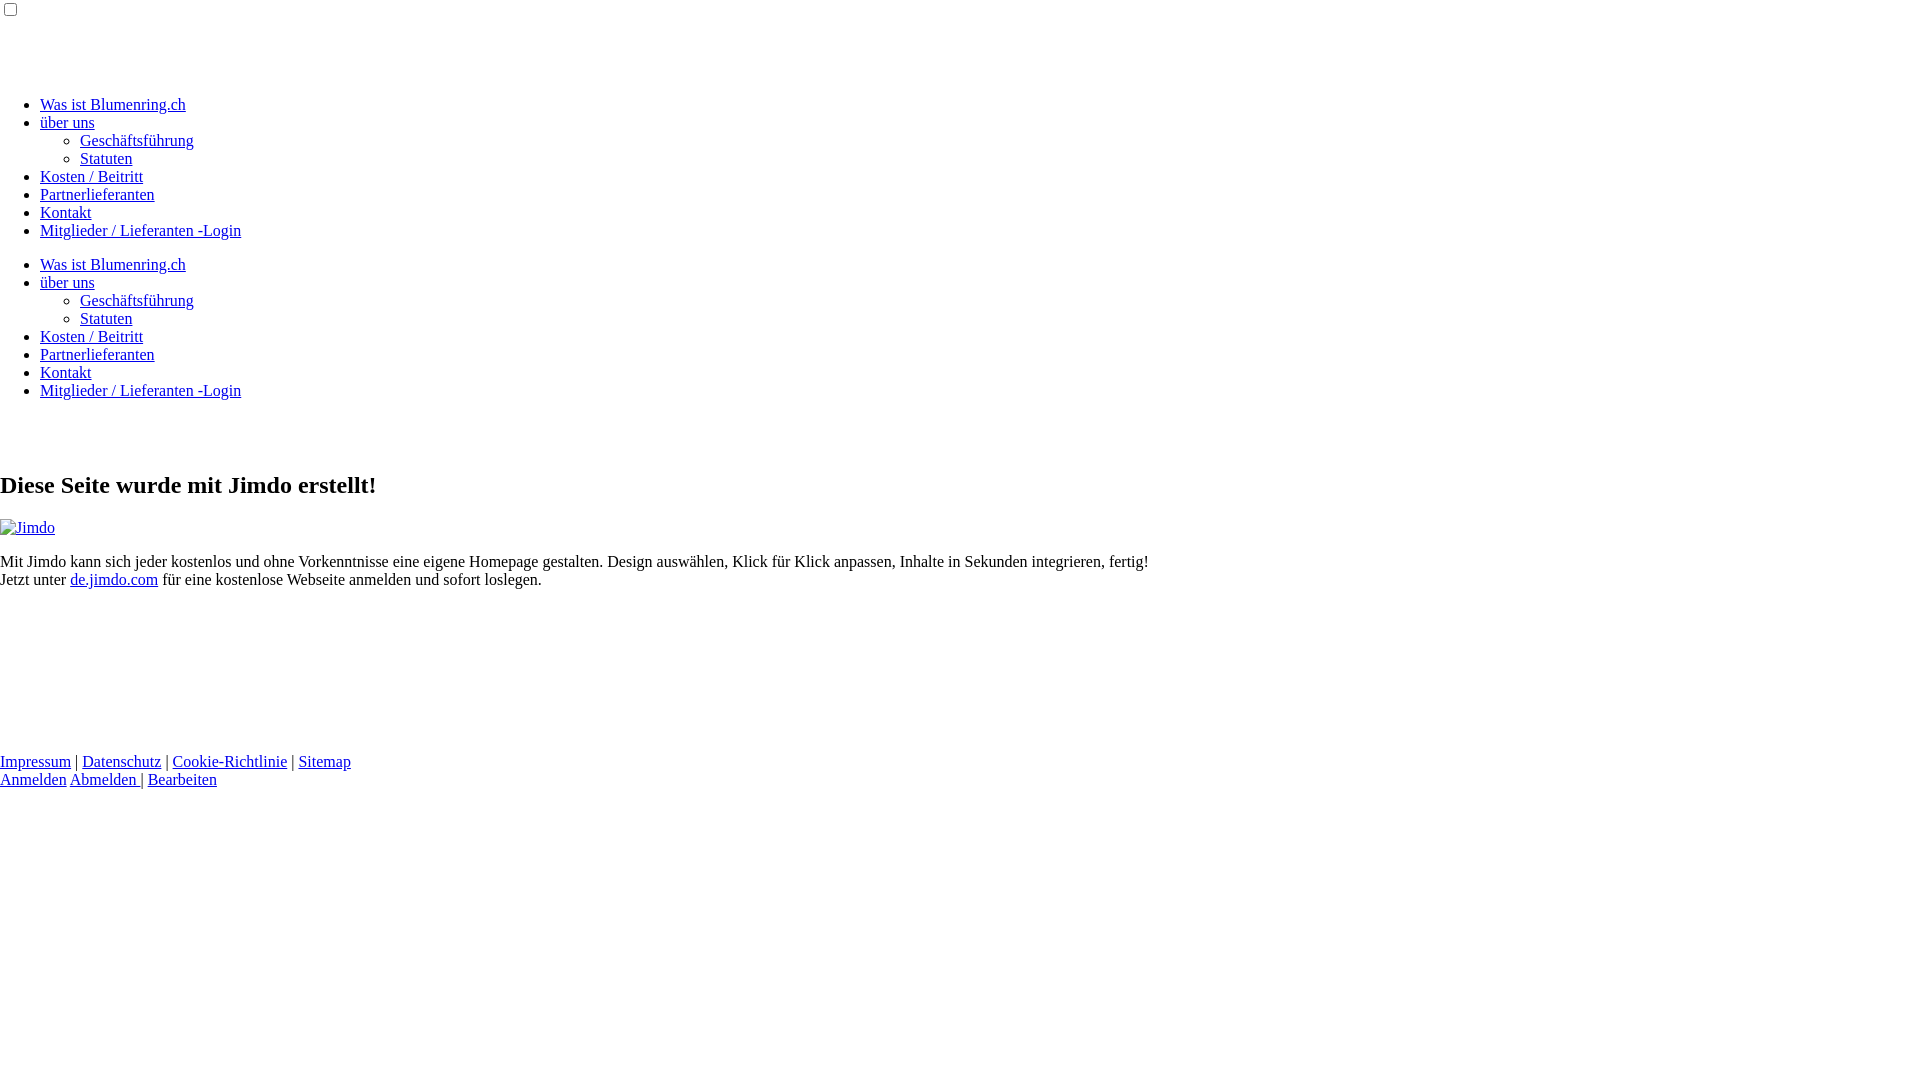 The height and width of the screenshot is (1080, 1920). I want to click on Was ist Blumenring.ch, so click(113, 104).